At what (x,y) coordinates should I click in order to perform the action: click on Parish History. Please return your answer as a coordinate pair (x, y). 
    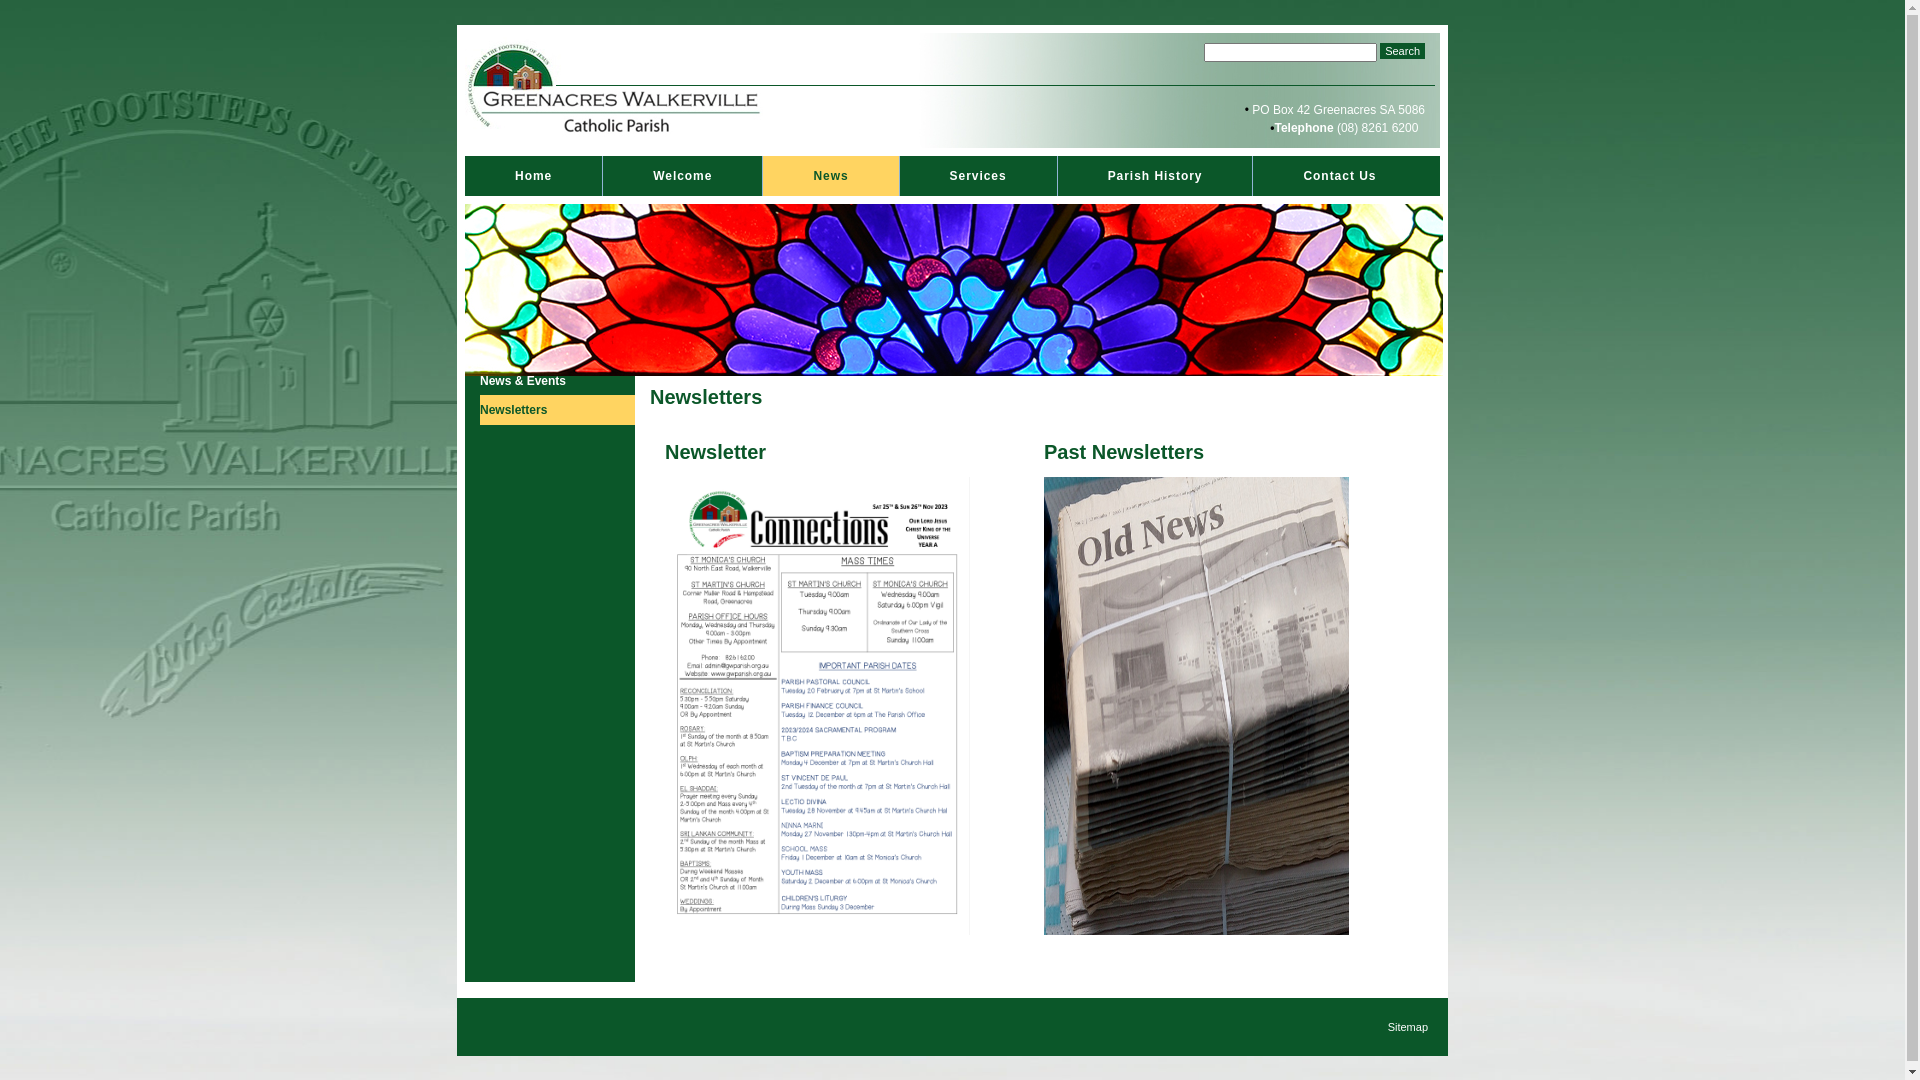
    Looking at the image, I should click on (1156, 176).